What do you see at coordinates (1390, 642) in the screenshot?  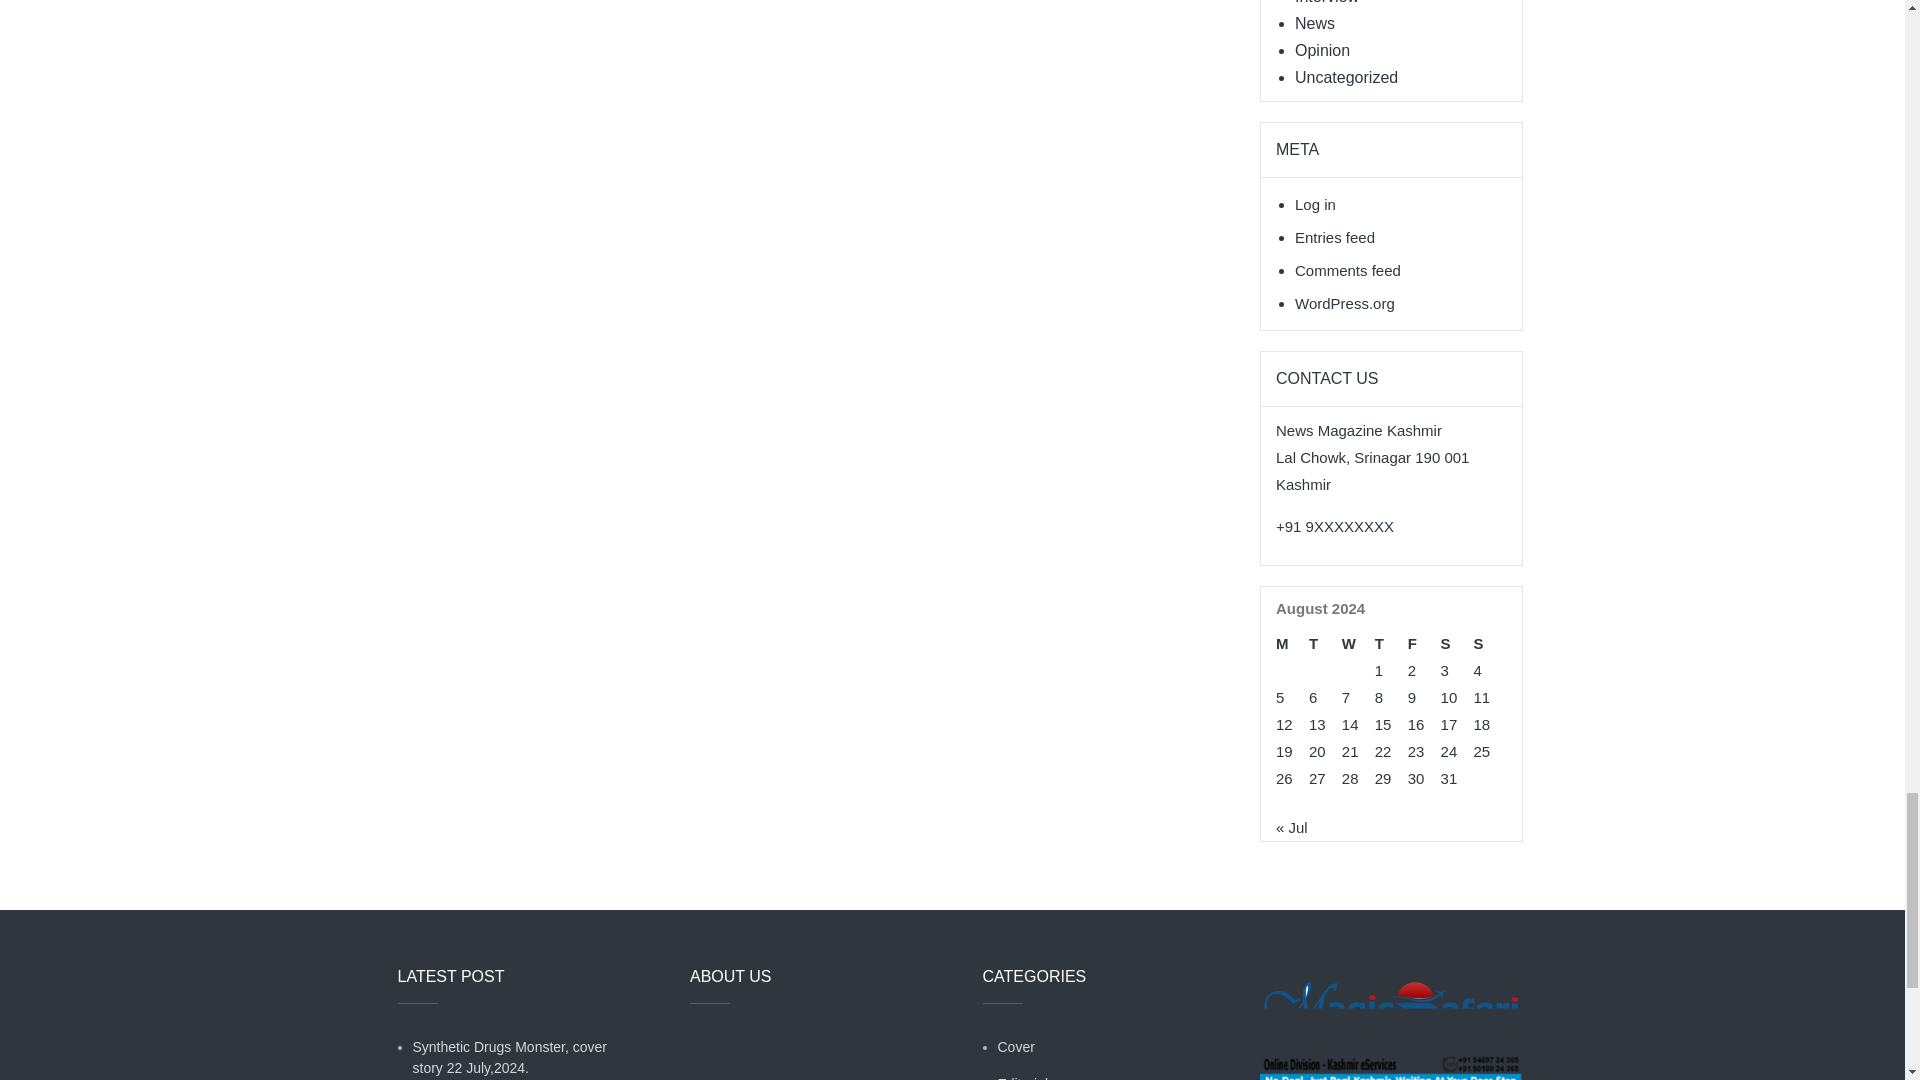 I see `Thursday` at bounding box center [1390, 642].